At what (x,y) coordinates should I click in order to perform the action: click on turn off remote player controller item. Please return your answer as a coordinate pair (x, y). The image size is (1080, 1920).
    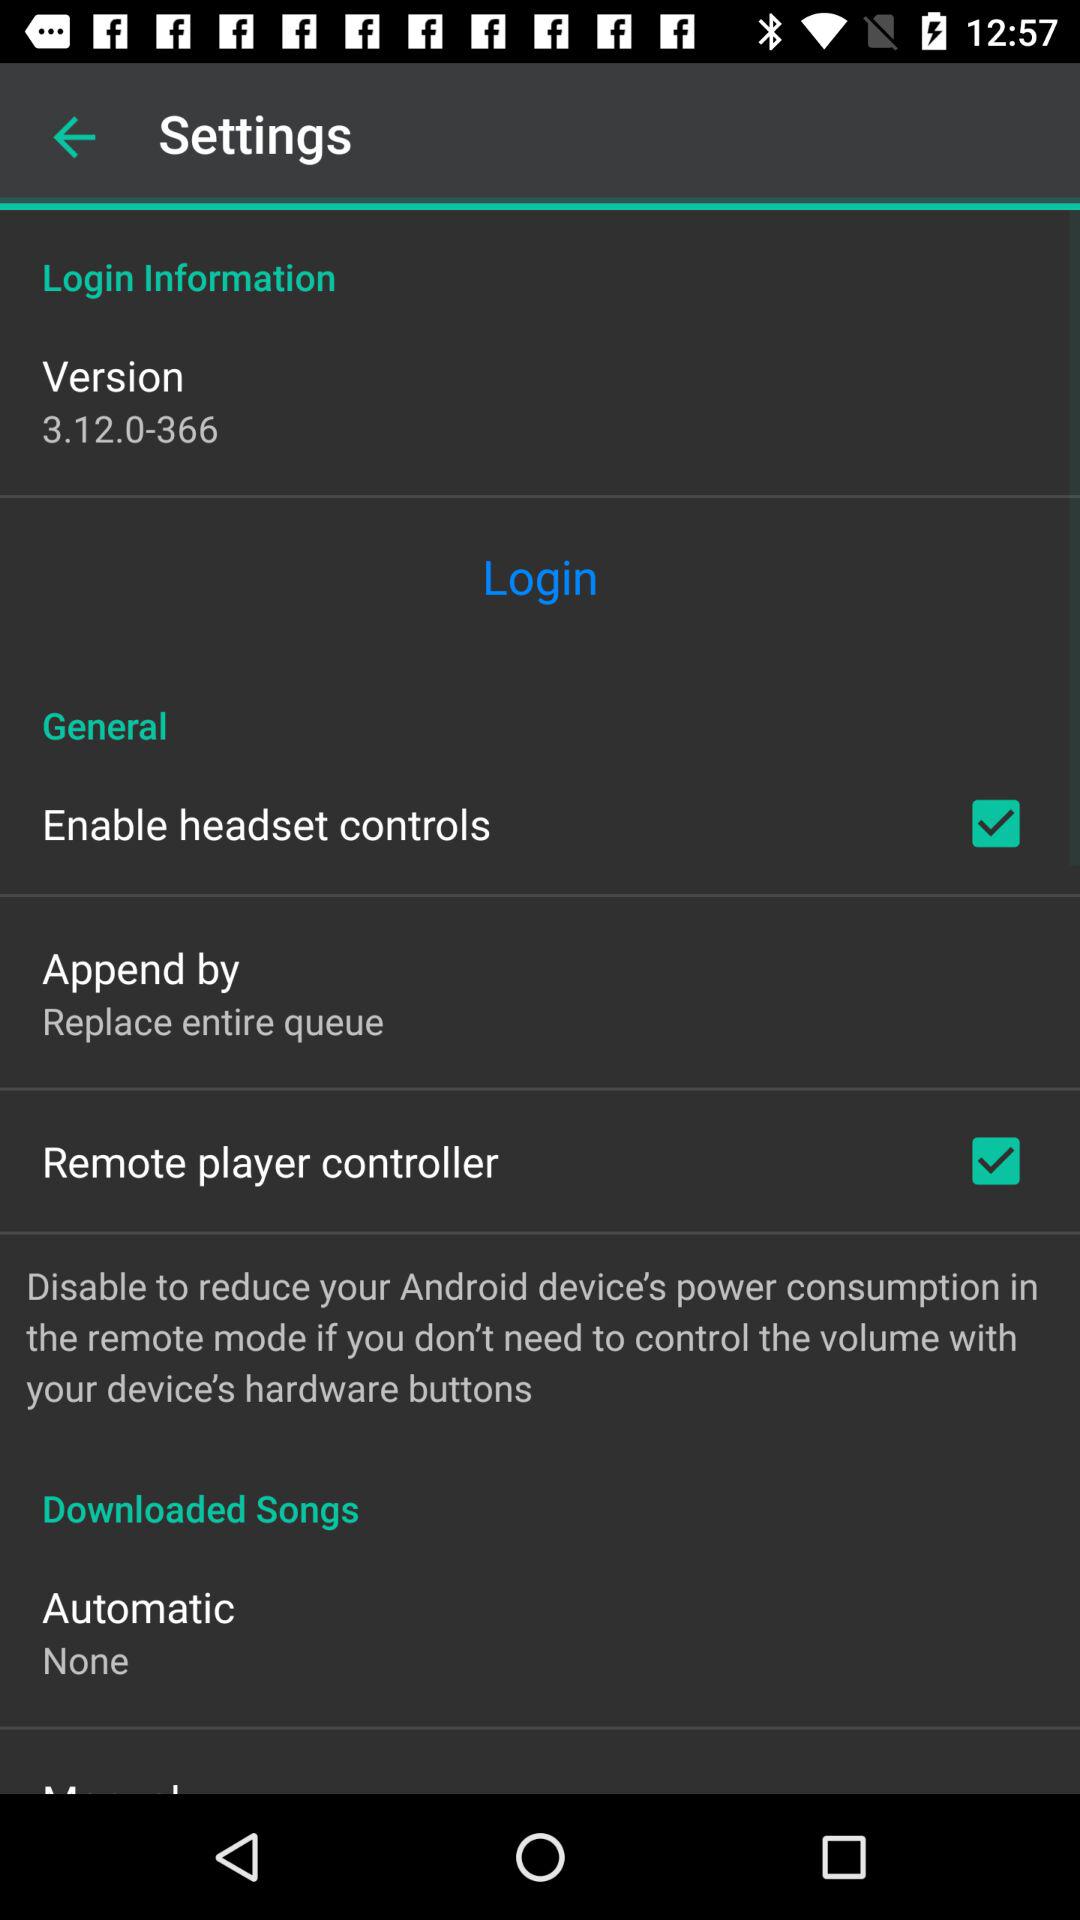
    Looking at the image, I should click on (270, 1160).